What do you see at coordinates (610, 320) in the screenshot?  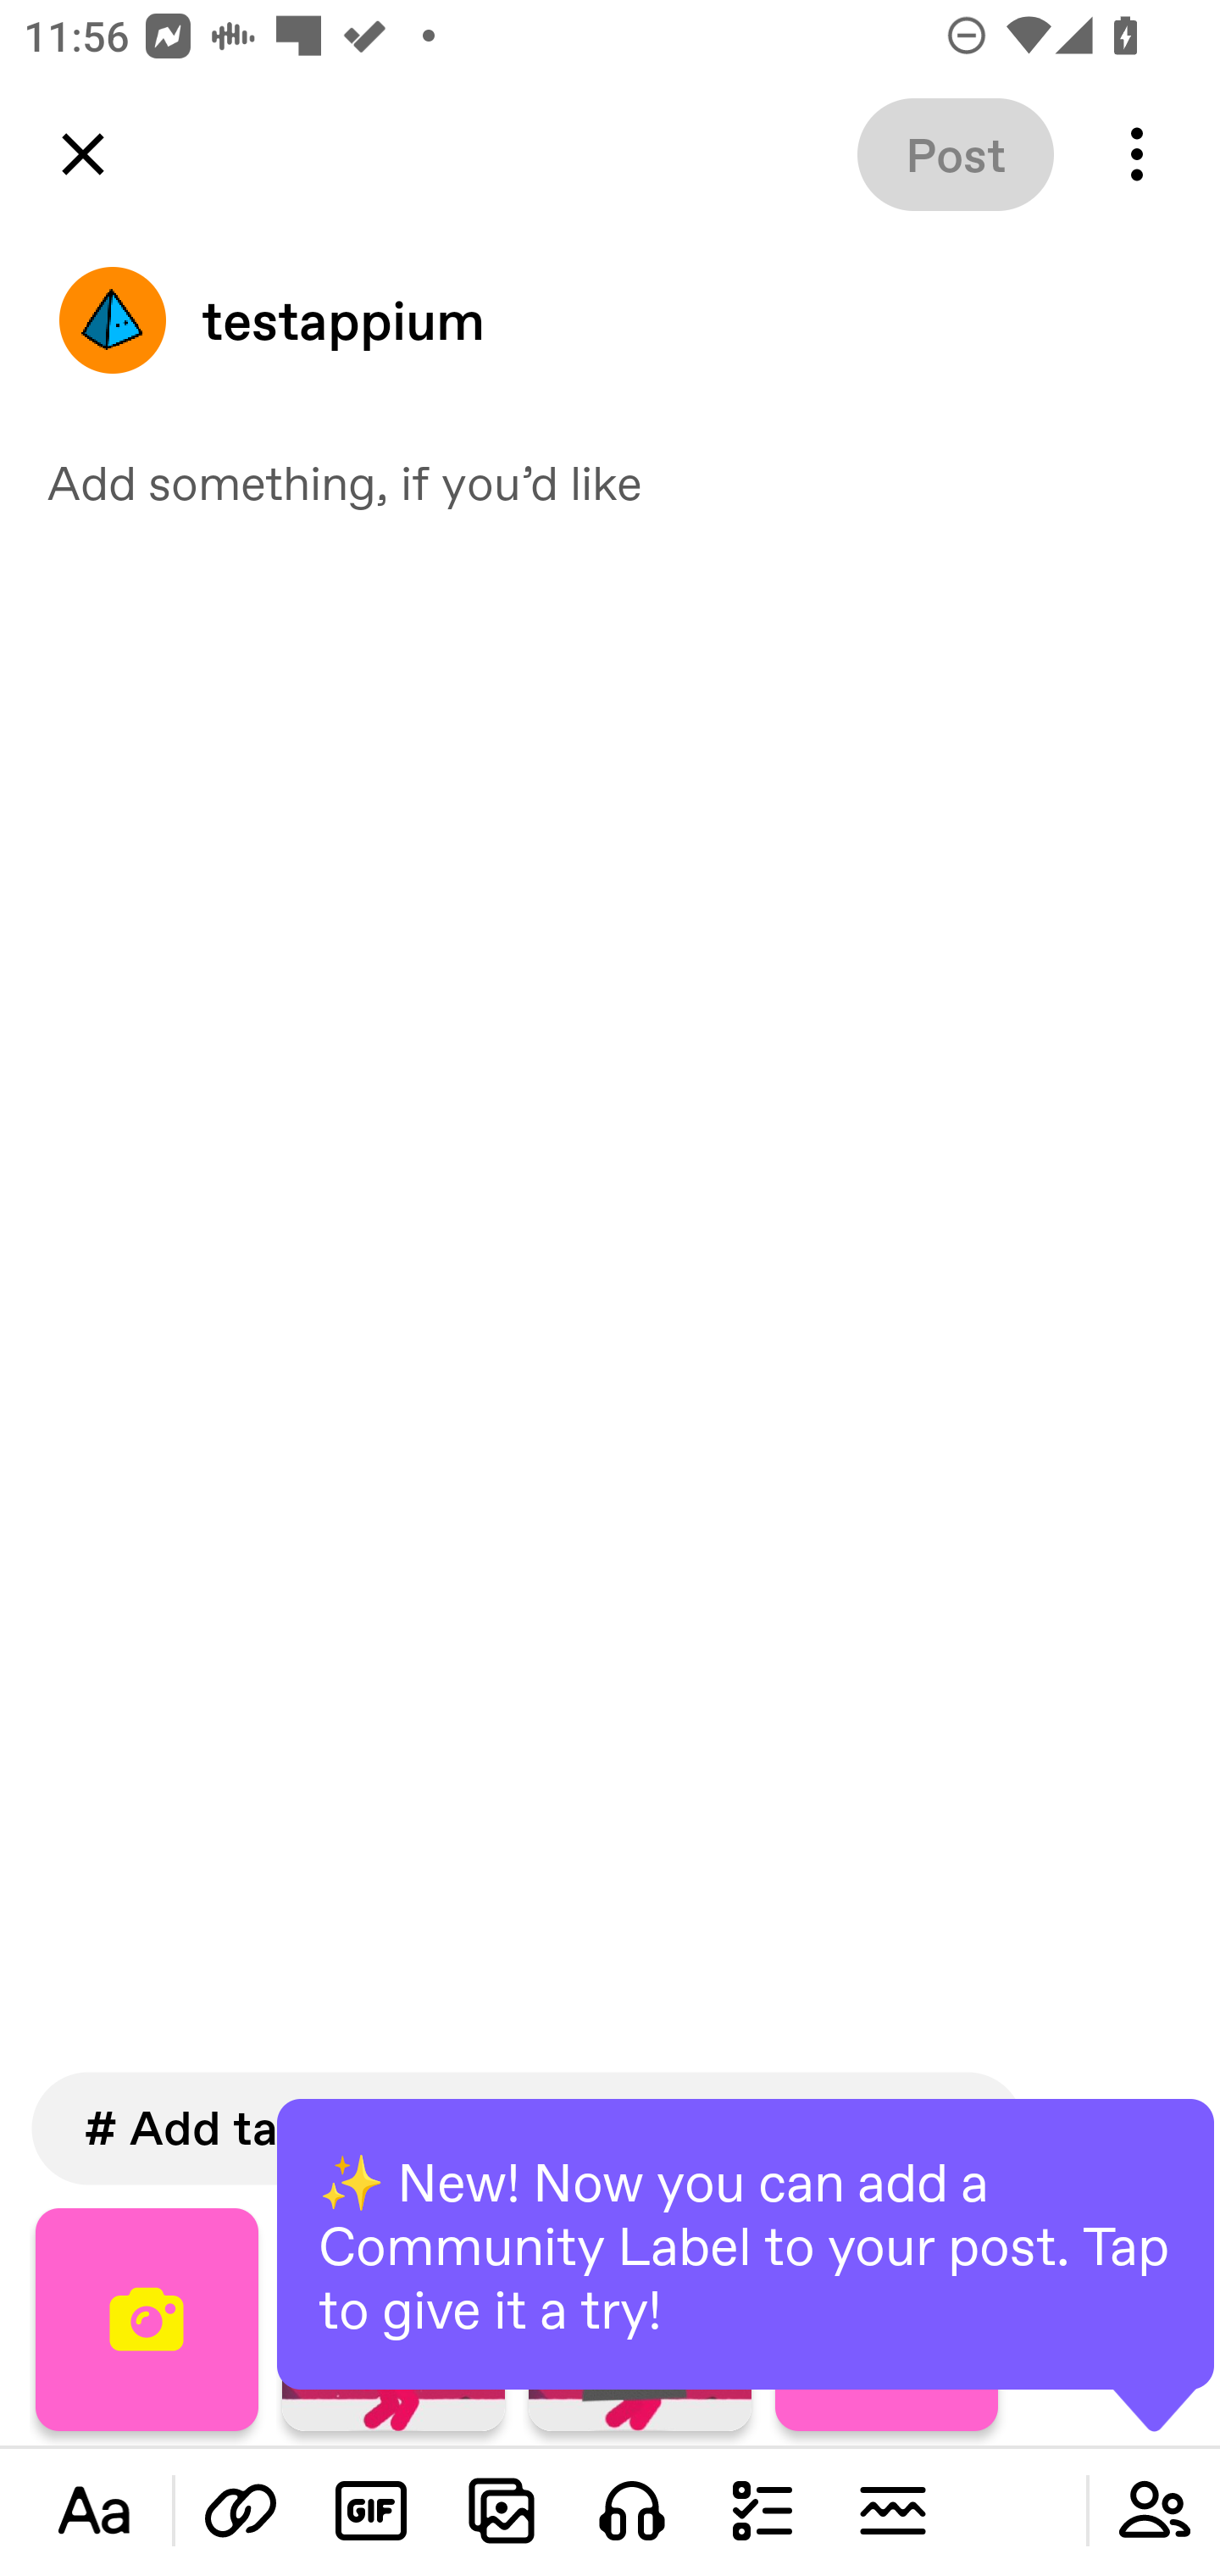 I see `Blog Selector testappium` at bounding box center [610, 320].